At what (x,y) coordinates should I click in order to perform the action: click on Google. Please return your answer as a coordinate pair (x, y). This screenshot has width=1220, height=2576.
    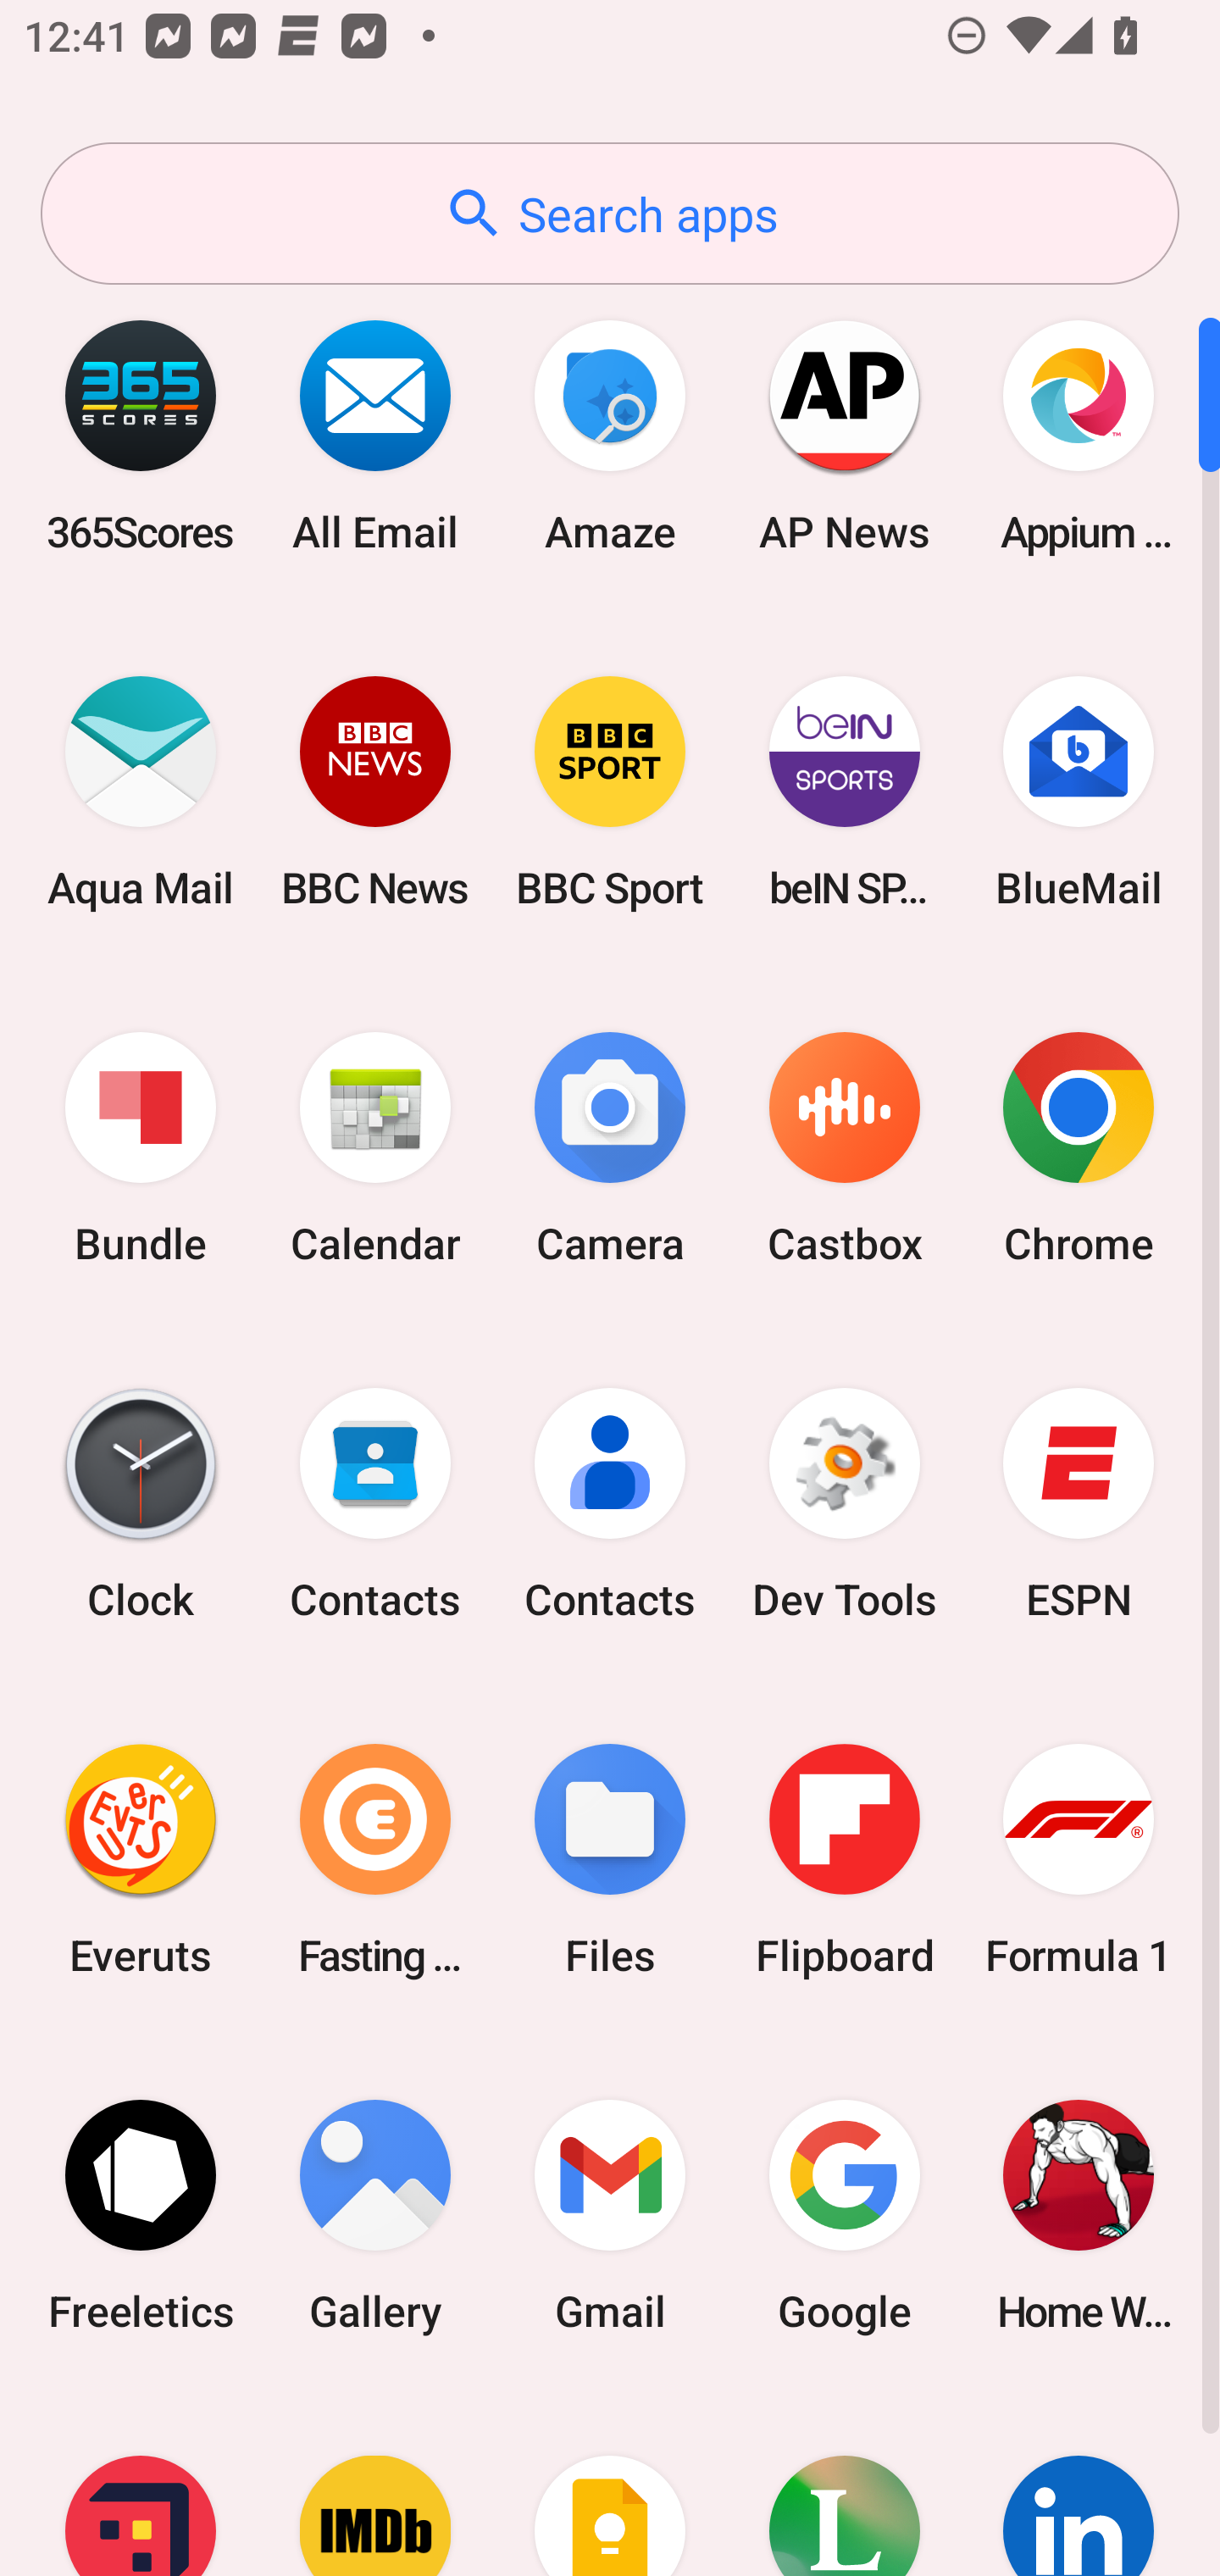
    Looking at the image, I should click on (844, 2215).